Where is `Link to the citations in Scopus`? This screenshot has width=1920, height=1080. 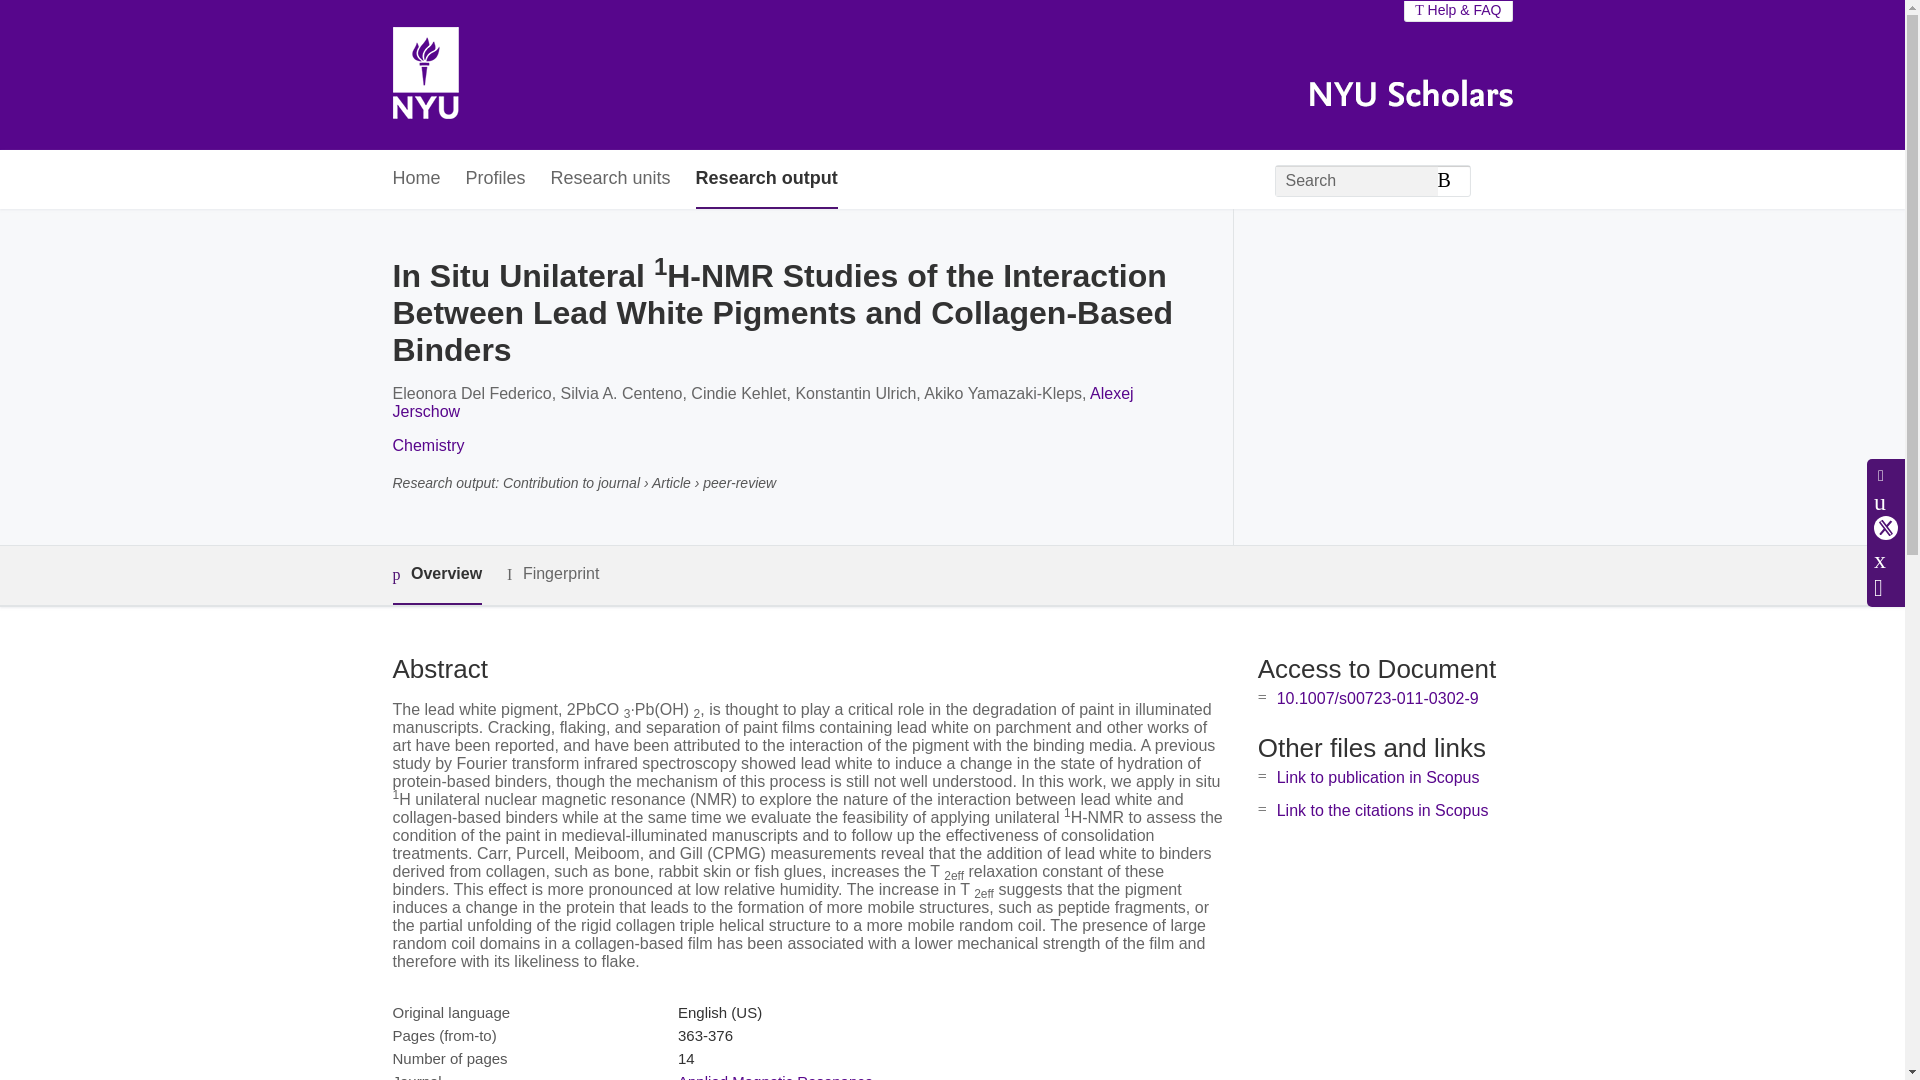
Link to the citations in Scopus is located at coordinates (1382, 810).